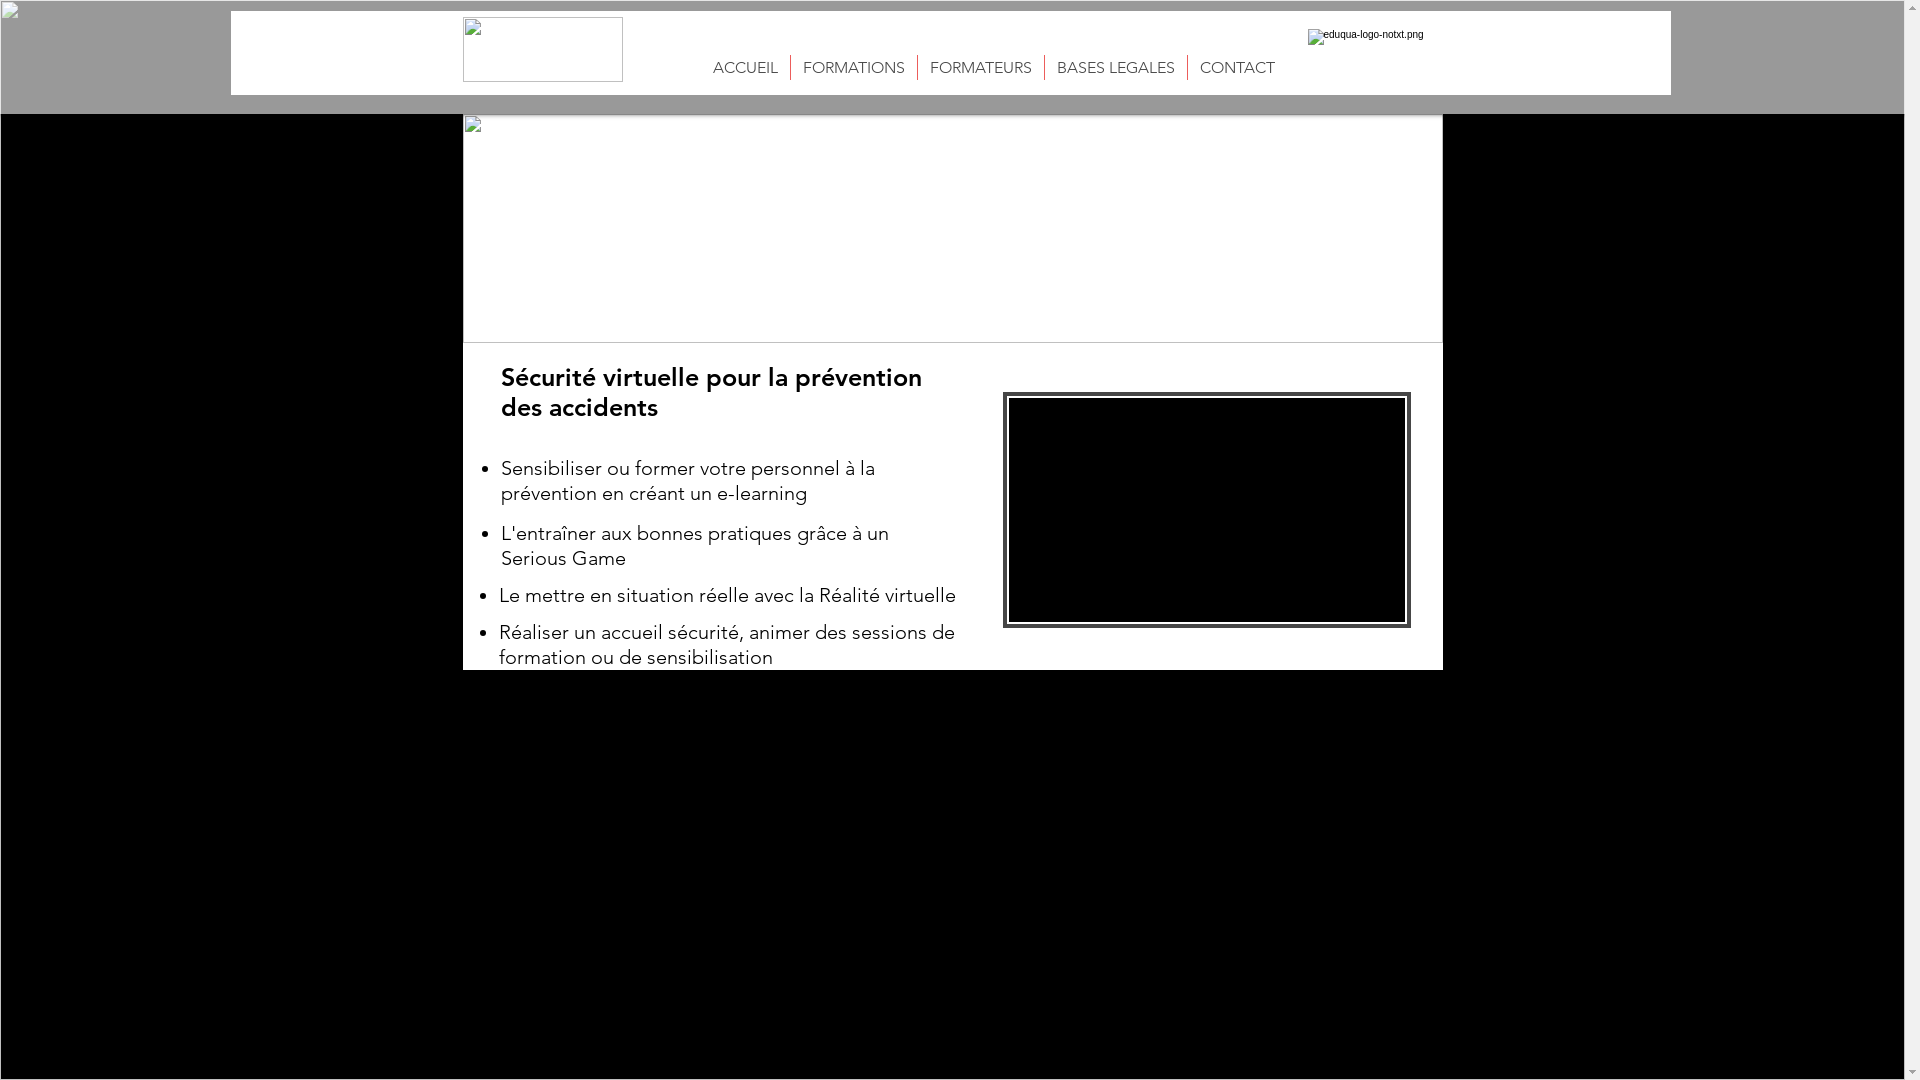 This screenshot has height=1080, width=1920. What do you see at coordinates (1238, 68) in the screenshot?
I see `CONTACT` at bounding box center [1238, 68].